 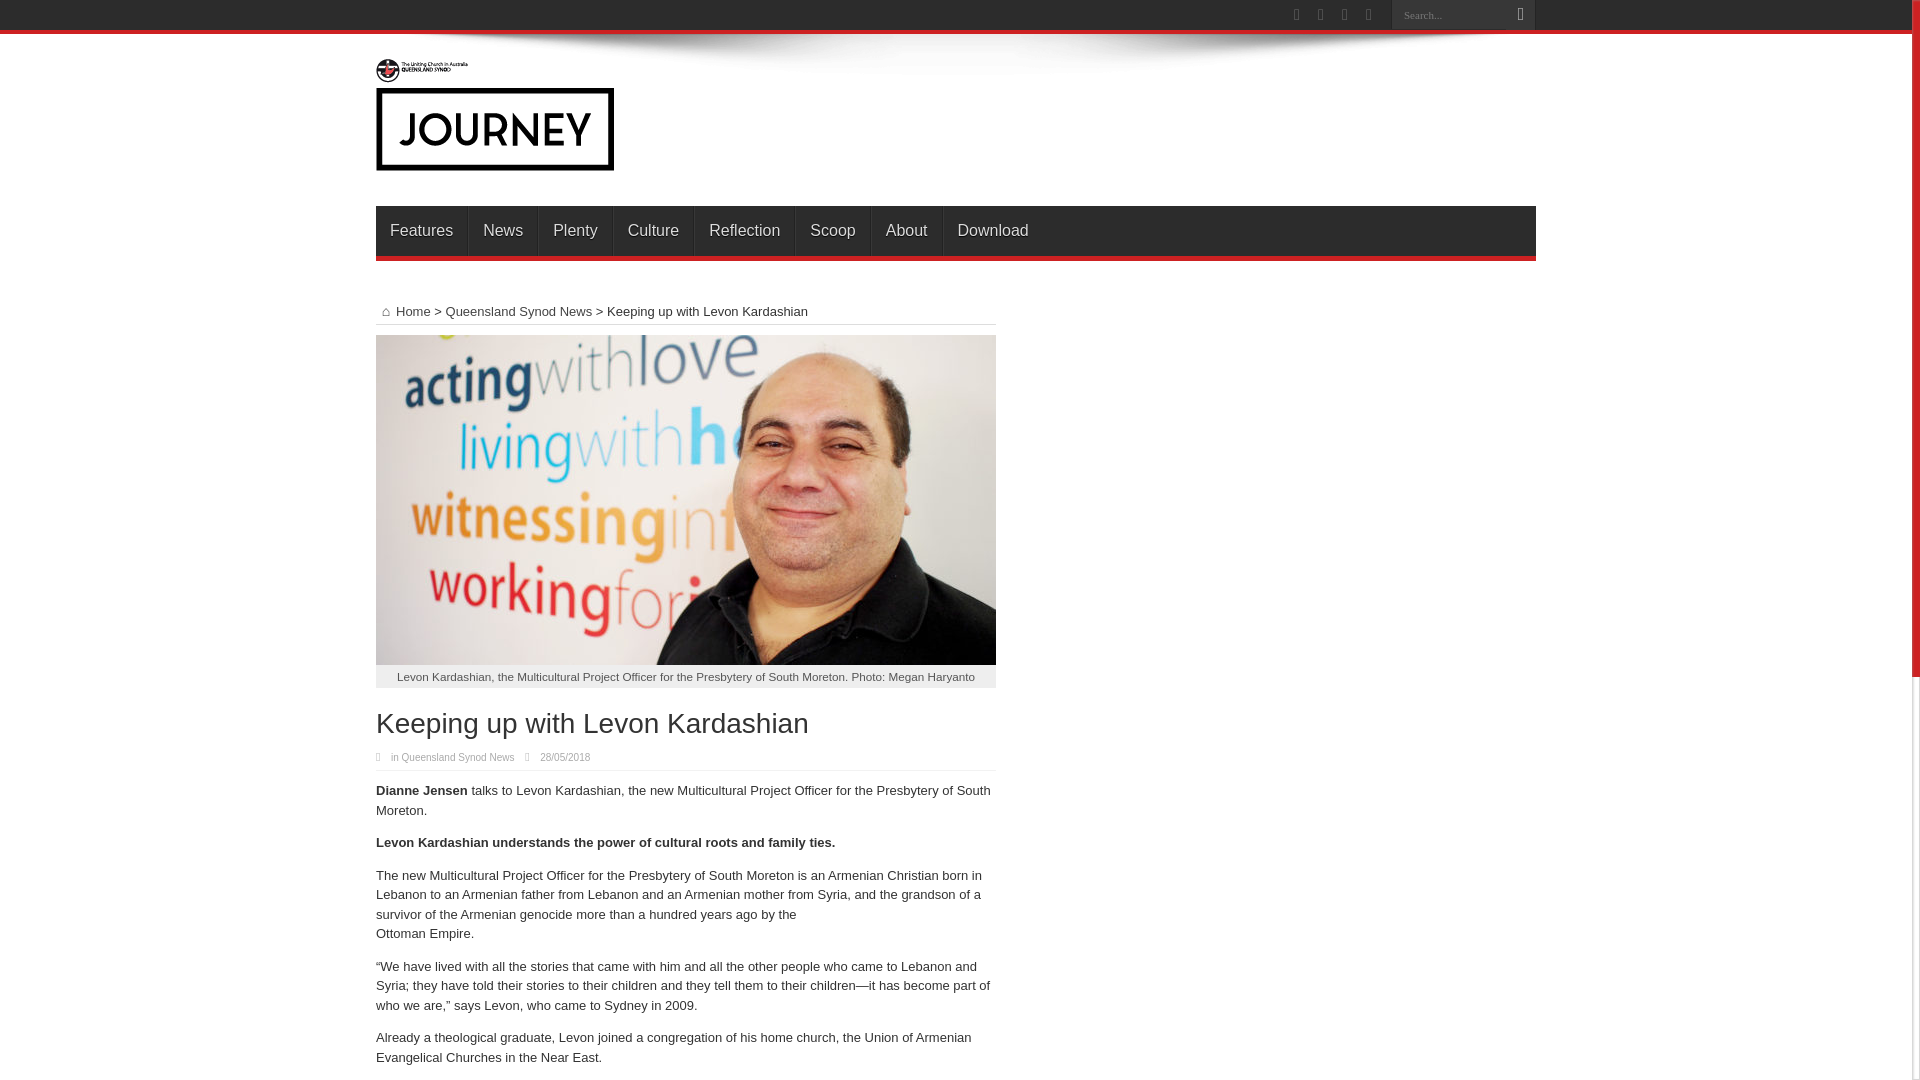 I want to click on About, so click(x=906, y=230).